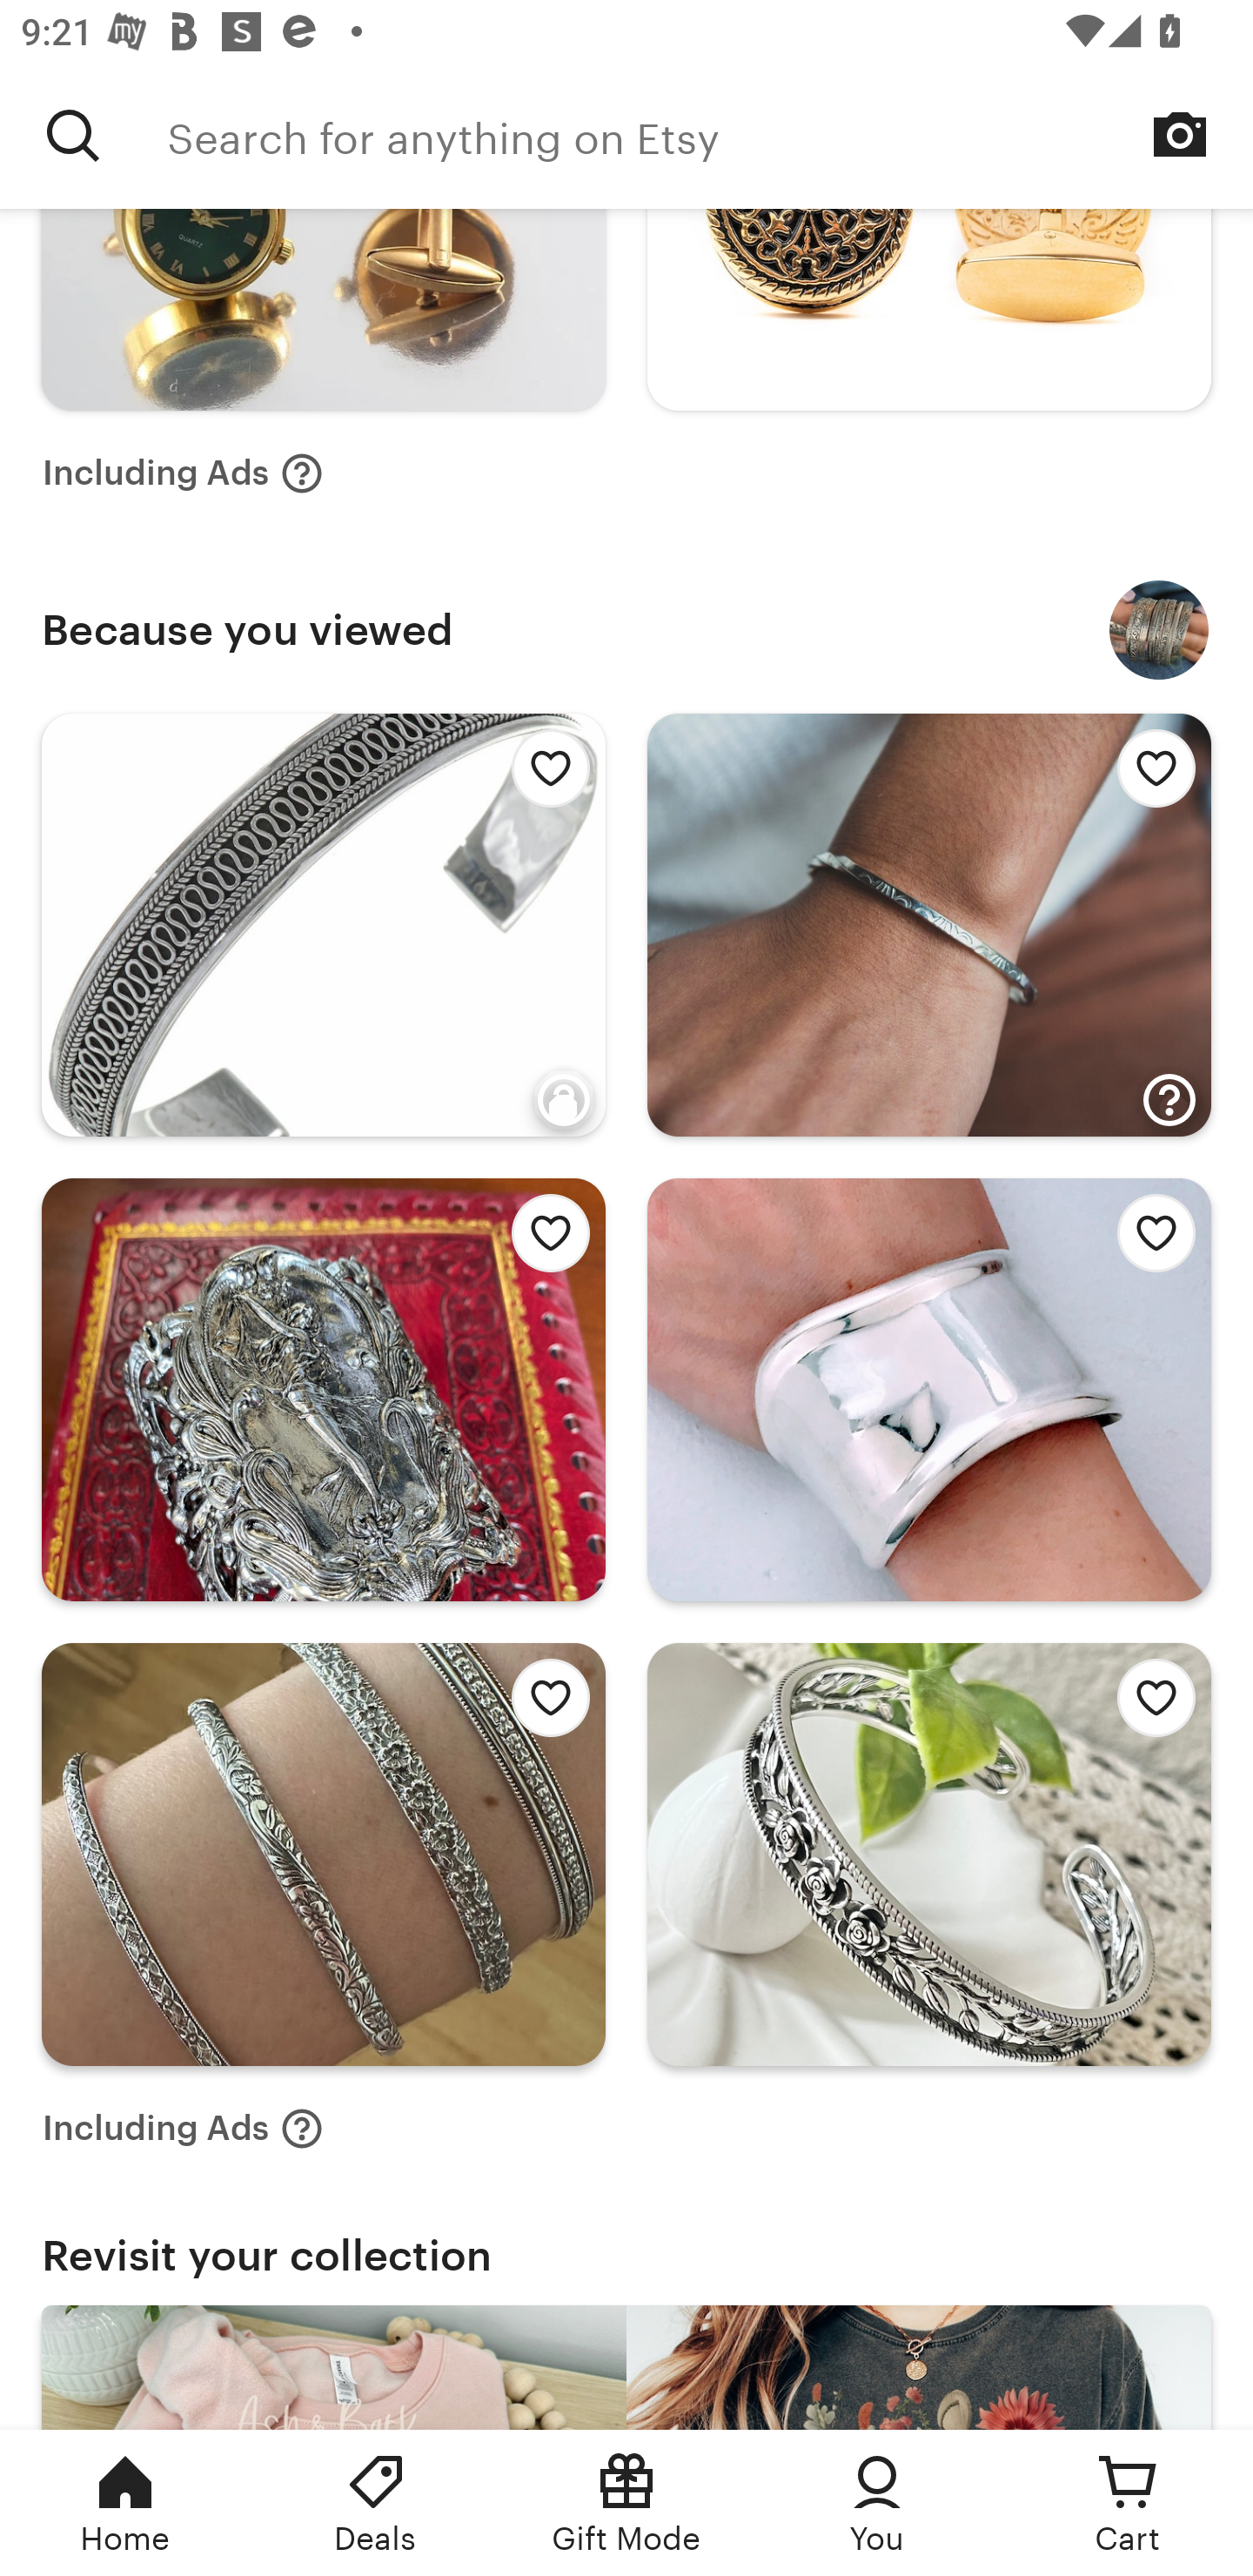 The image size is (1253, 2576). Describe the element at coordinates (877, 2503) in the screenshot. I see `You` at that location.